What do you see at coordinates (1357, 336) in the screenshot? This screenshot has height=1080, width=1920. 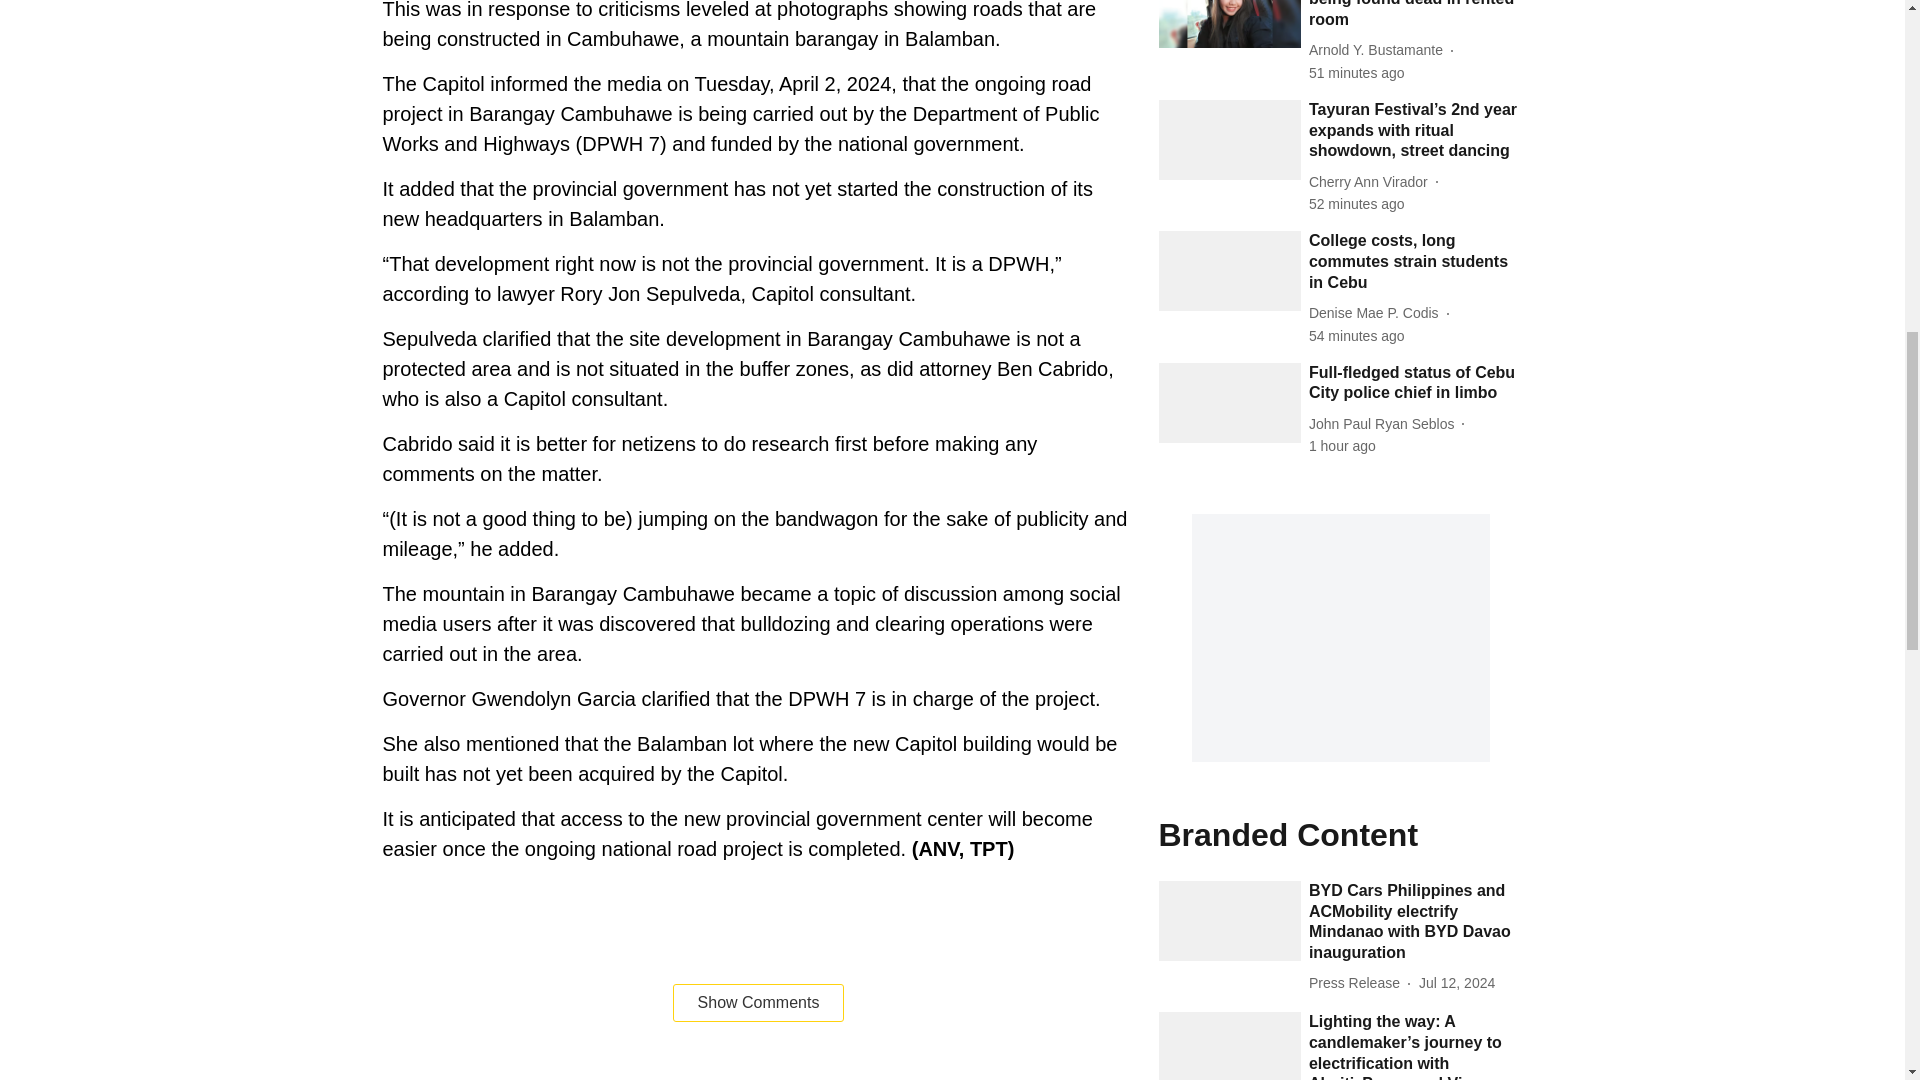 I see `2024-08-03 12:07` at bounding box center [1357, 336].